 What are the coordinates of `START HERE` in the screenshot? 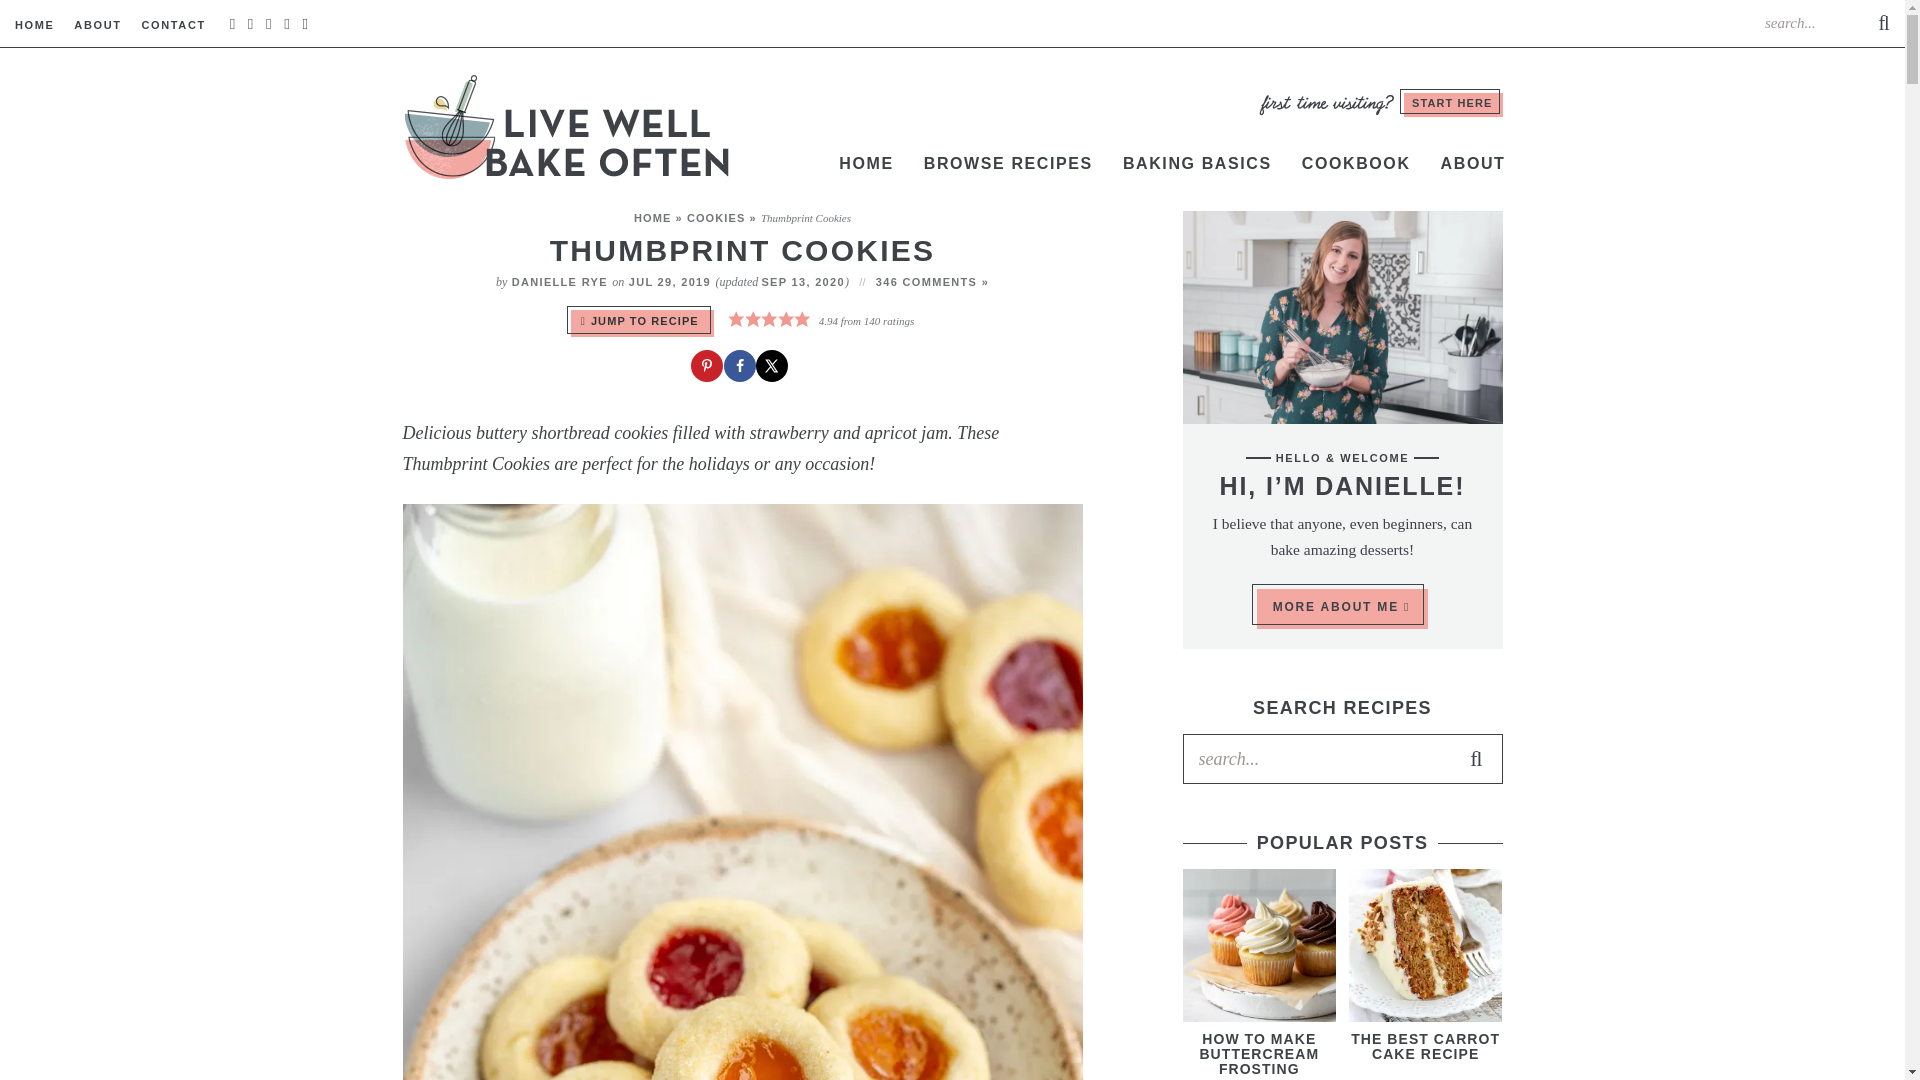 It's located at (1452, 104).